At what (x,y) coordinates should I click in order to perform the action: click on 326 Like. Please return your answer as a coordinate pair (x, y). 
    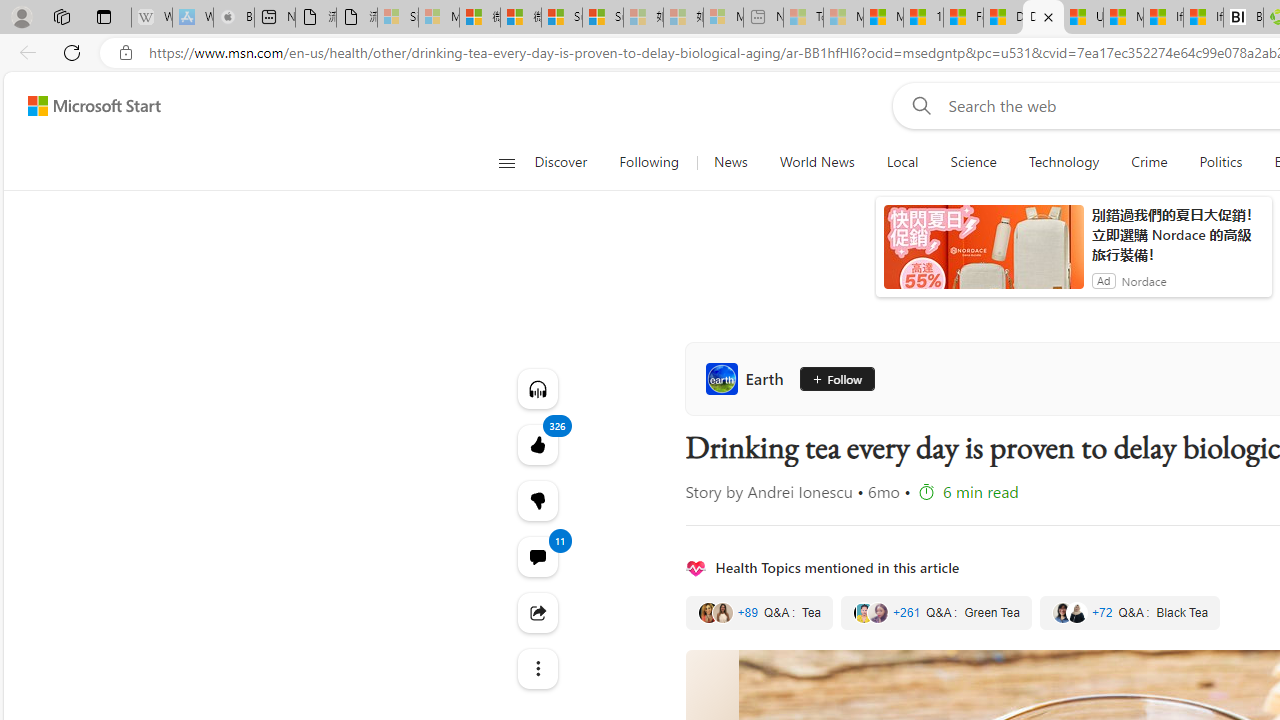
    Looking at the image, I should click on (538, 444).